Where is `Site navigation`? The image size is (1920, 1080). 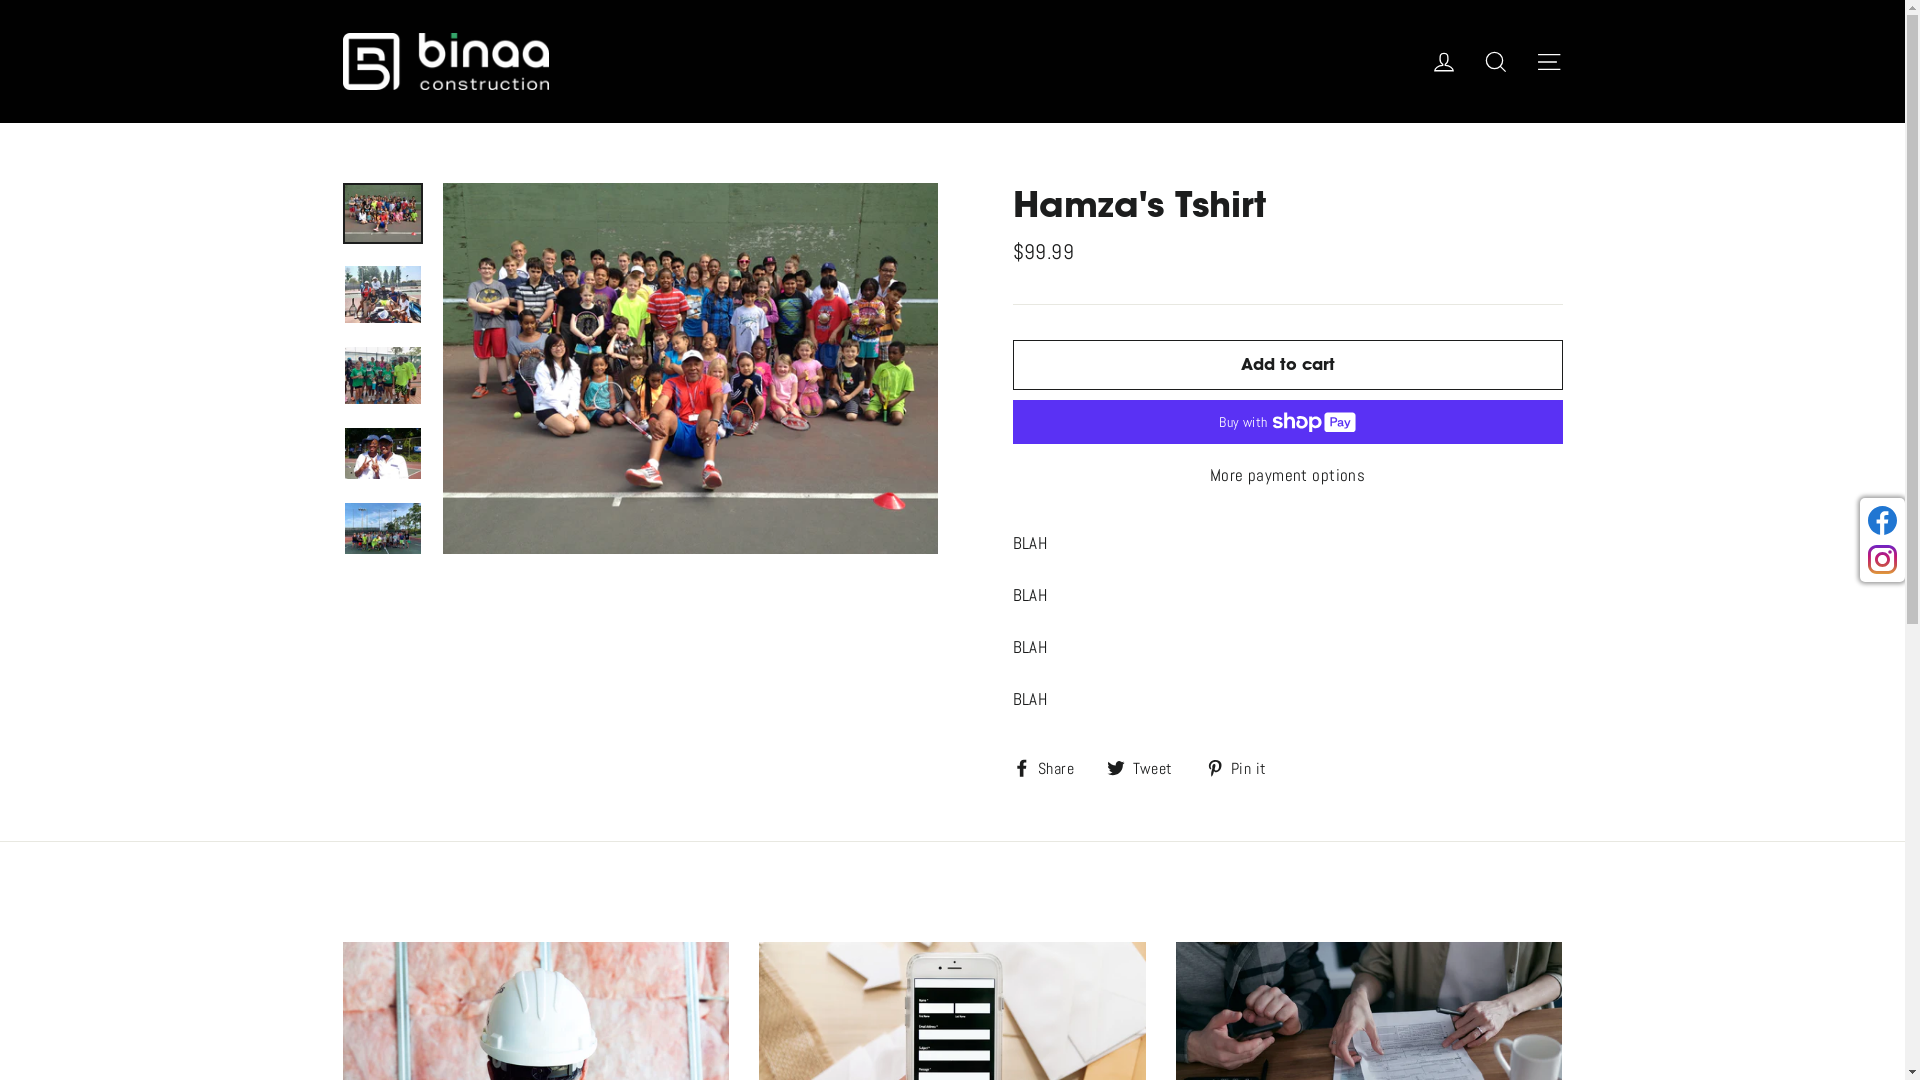 Site navigation is located at coordinates (1548, 62).